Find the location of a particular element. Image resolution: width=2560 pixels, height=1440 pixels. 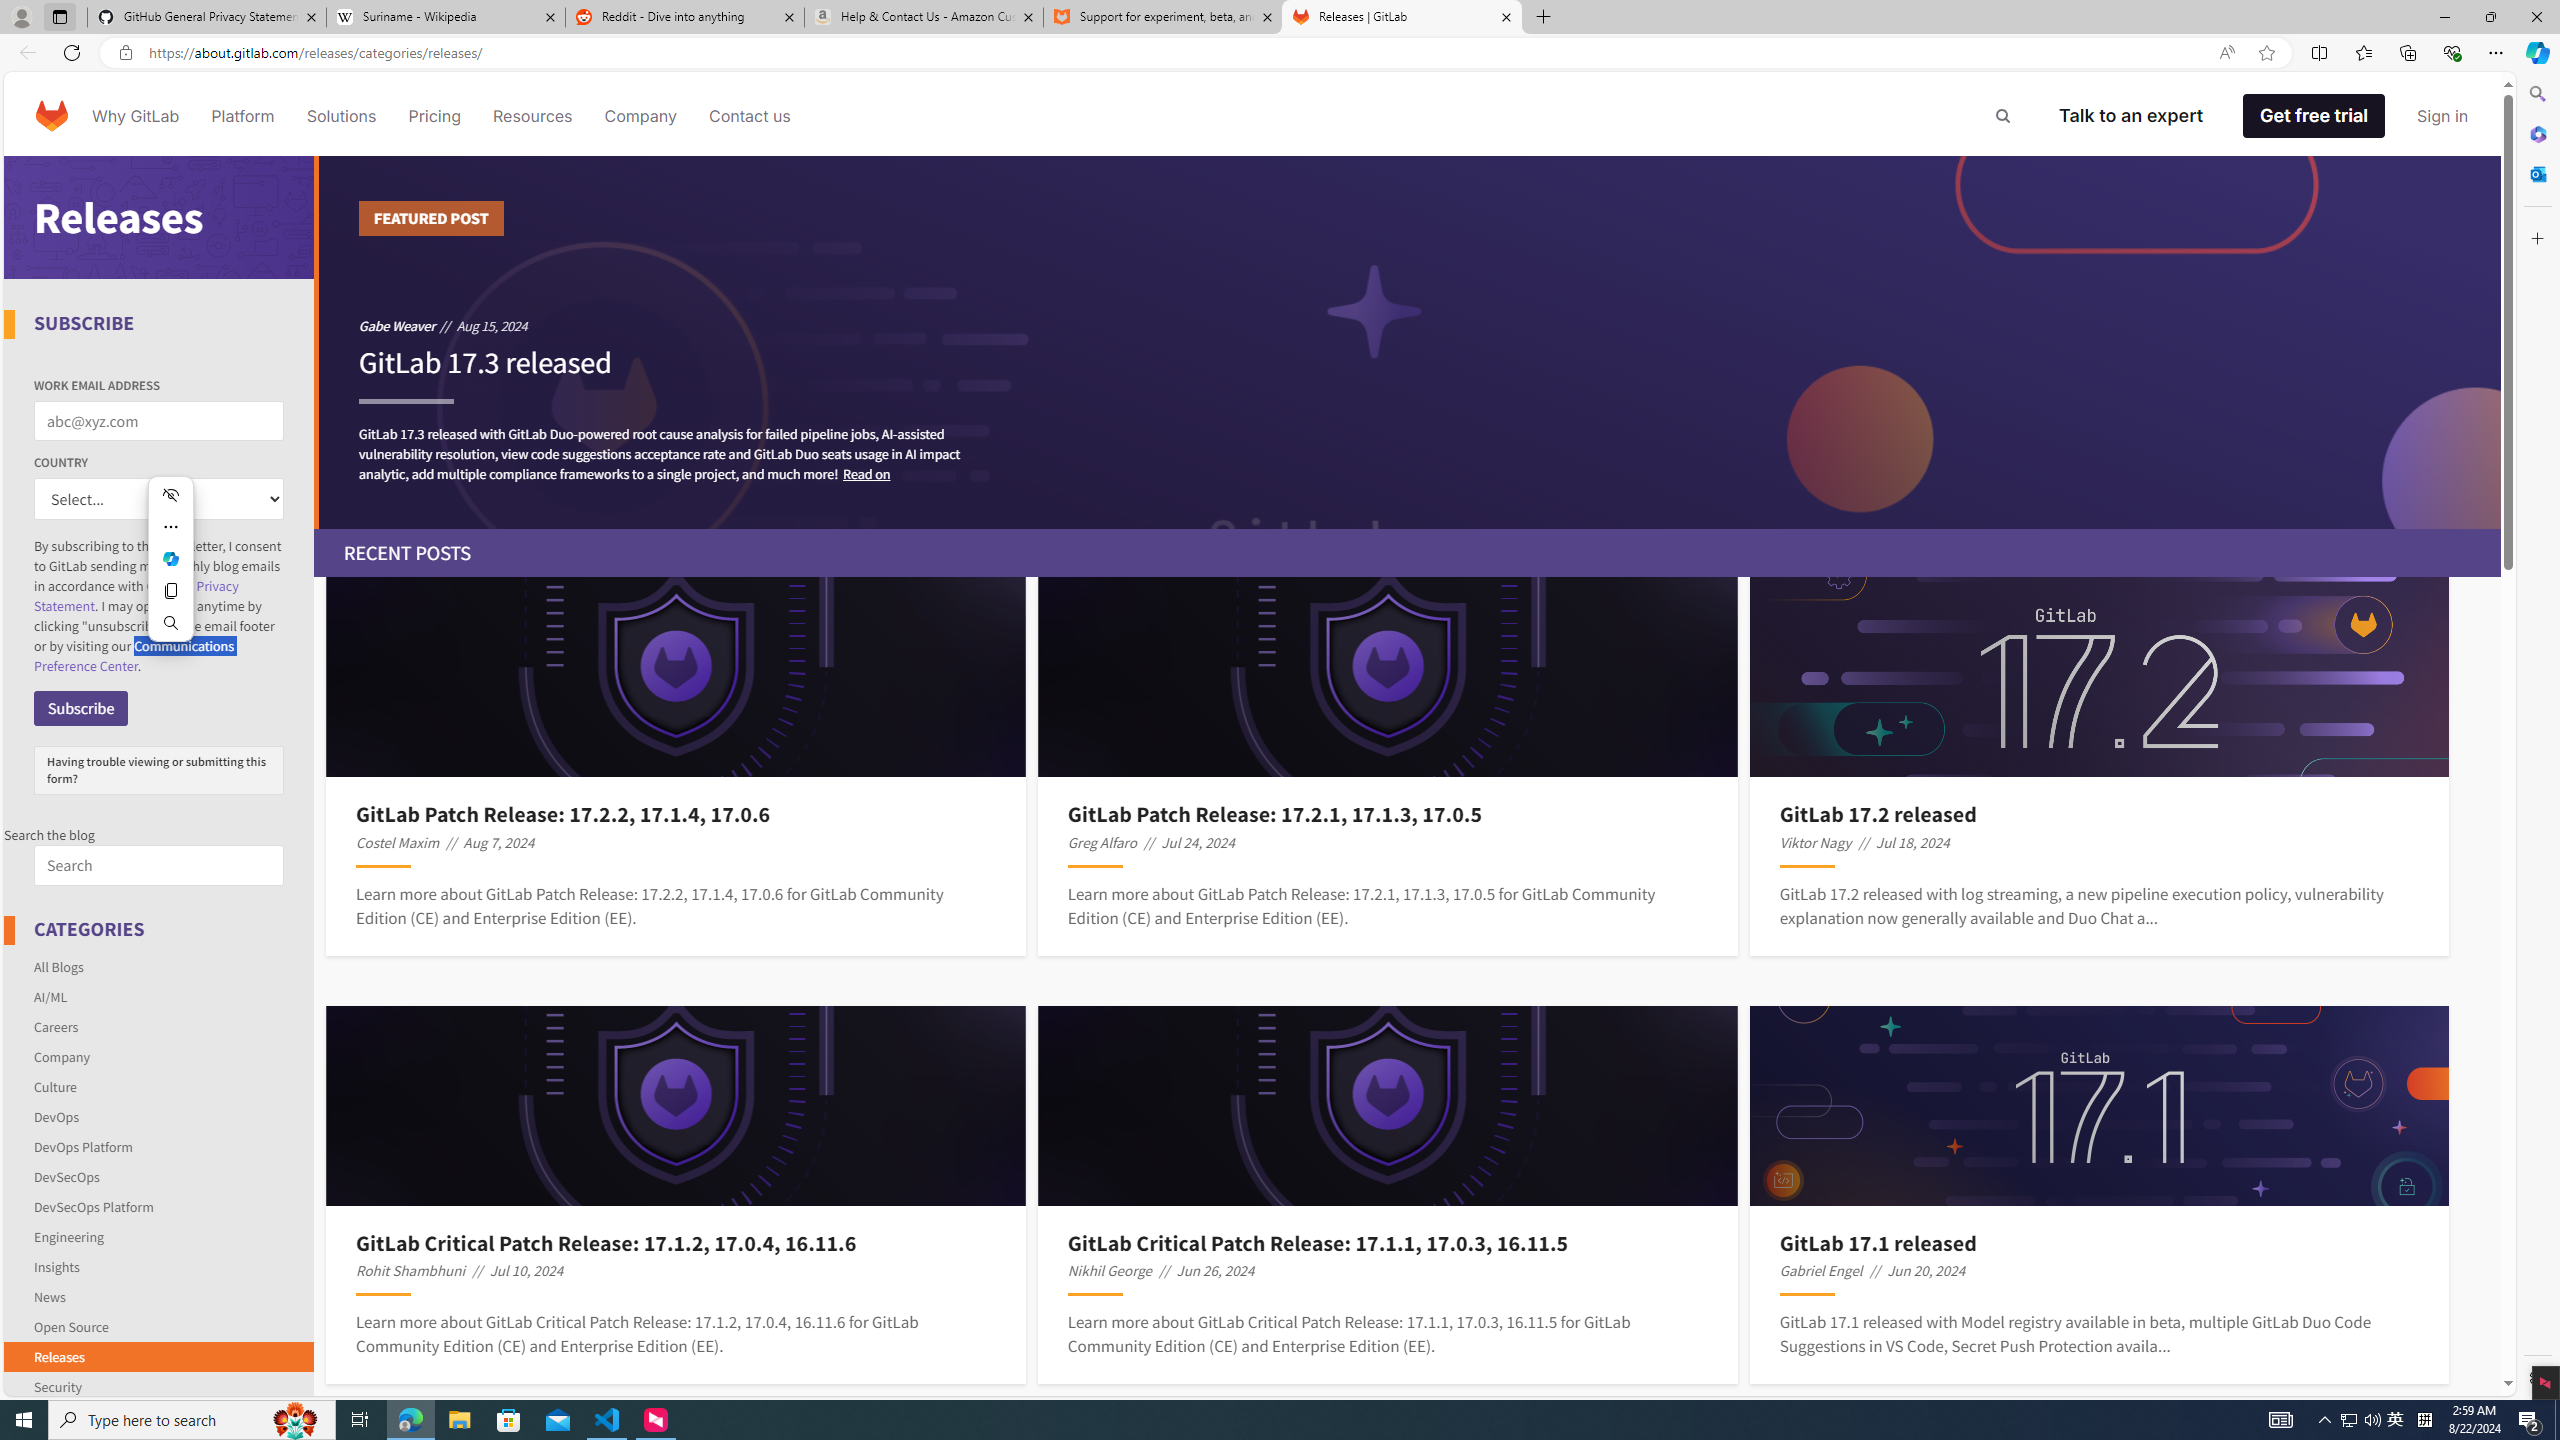

Hide menu is located at coordinates (170, 495).